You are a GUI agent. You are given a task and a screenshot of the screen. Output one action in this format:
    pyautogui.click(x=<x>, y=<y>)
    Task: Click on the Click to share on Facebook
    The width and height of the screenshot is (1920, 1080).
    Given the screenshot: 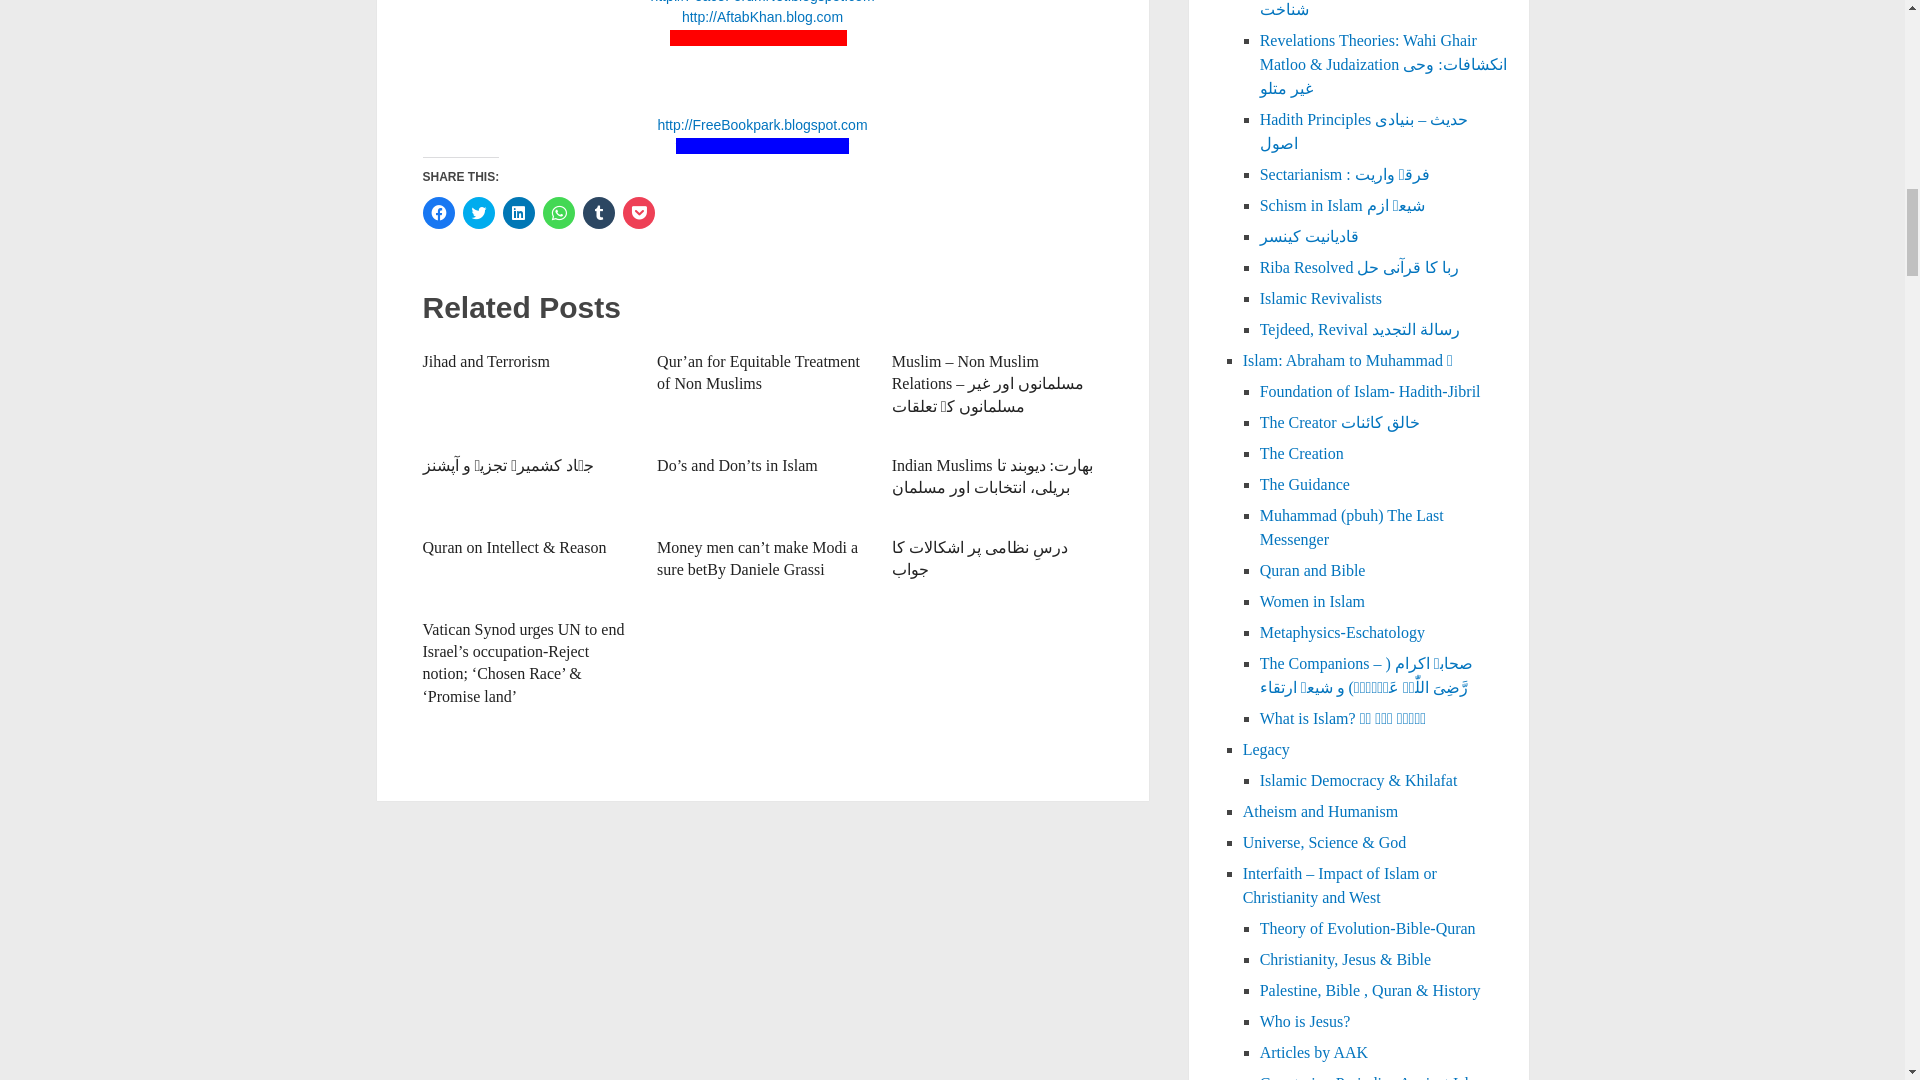 What is the action you would take?
    pyautogui.click(x=438, y=212)
    